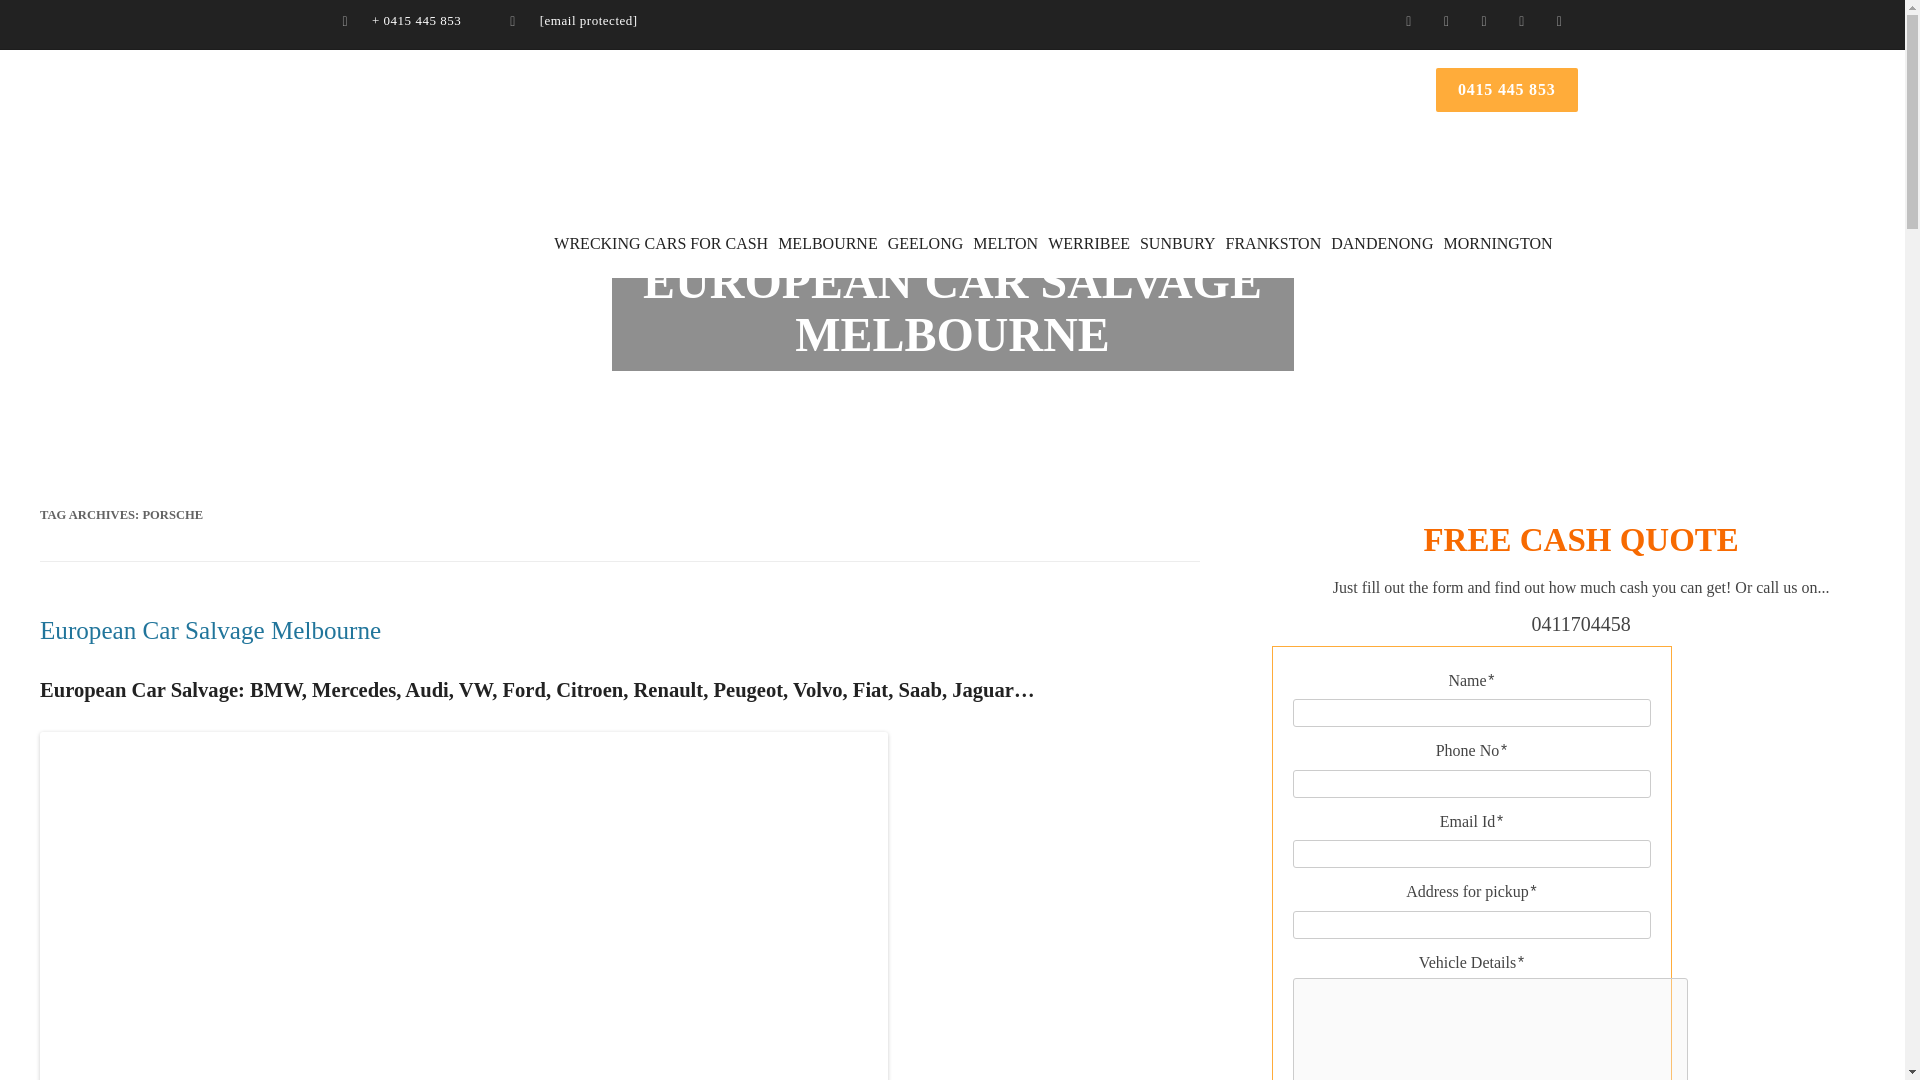 The image size is (1920, 1080). I want to click on WERRIBEE, so click(1089, 243).